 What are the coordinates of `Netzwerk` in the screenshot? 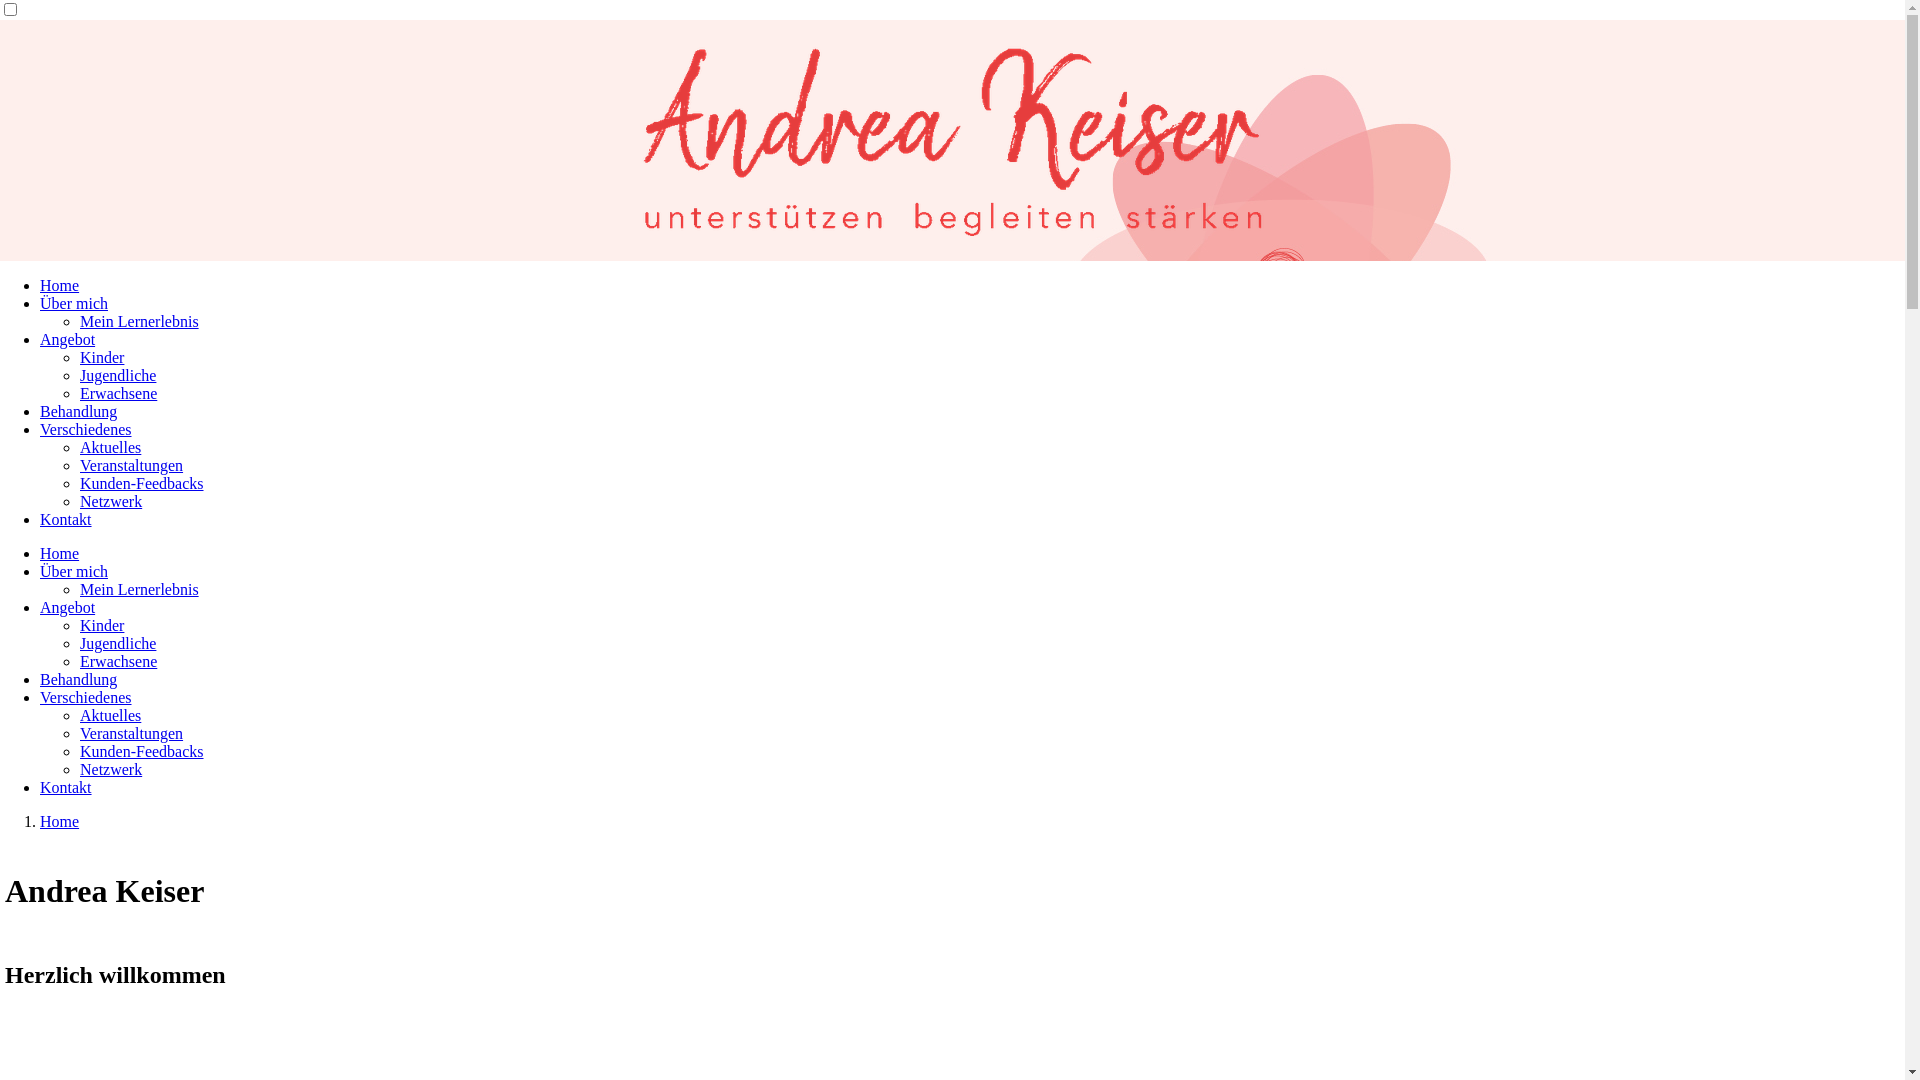 It's located at (111, 502).